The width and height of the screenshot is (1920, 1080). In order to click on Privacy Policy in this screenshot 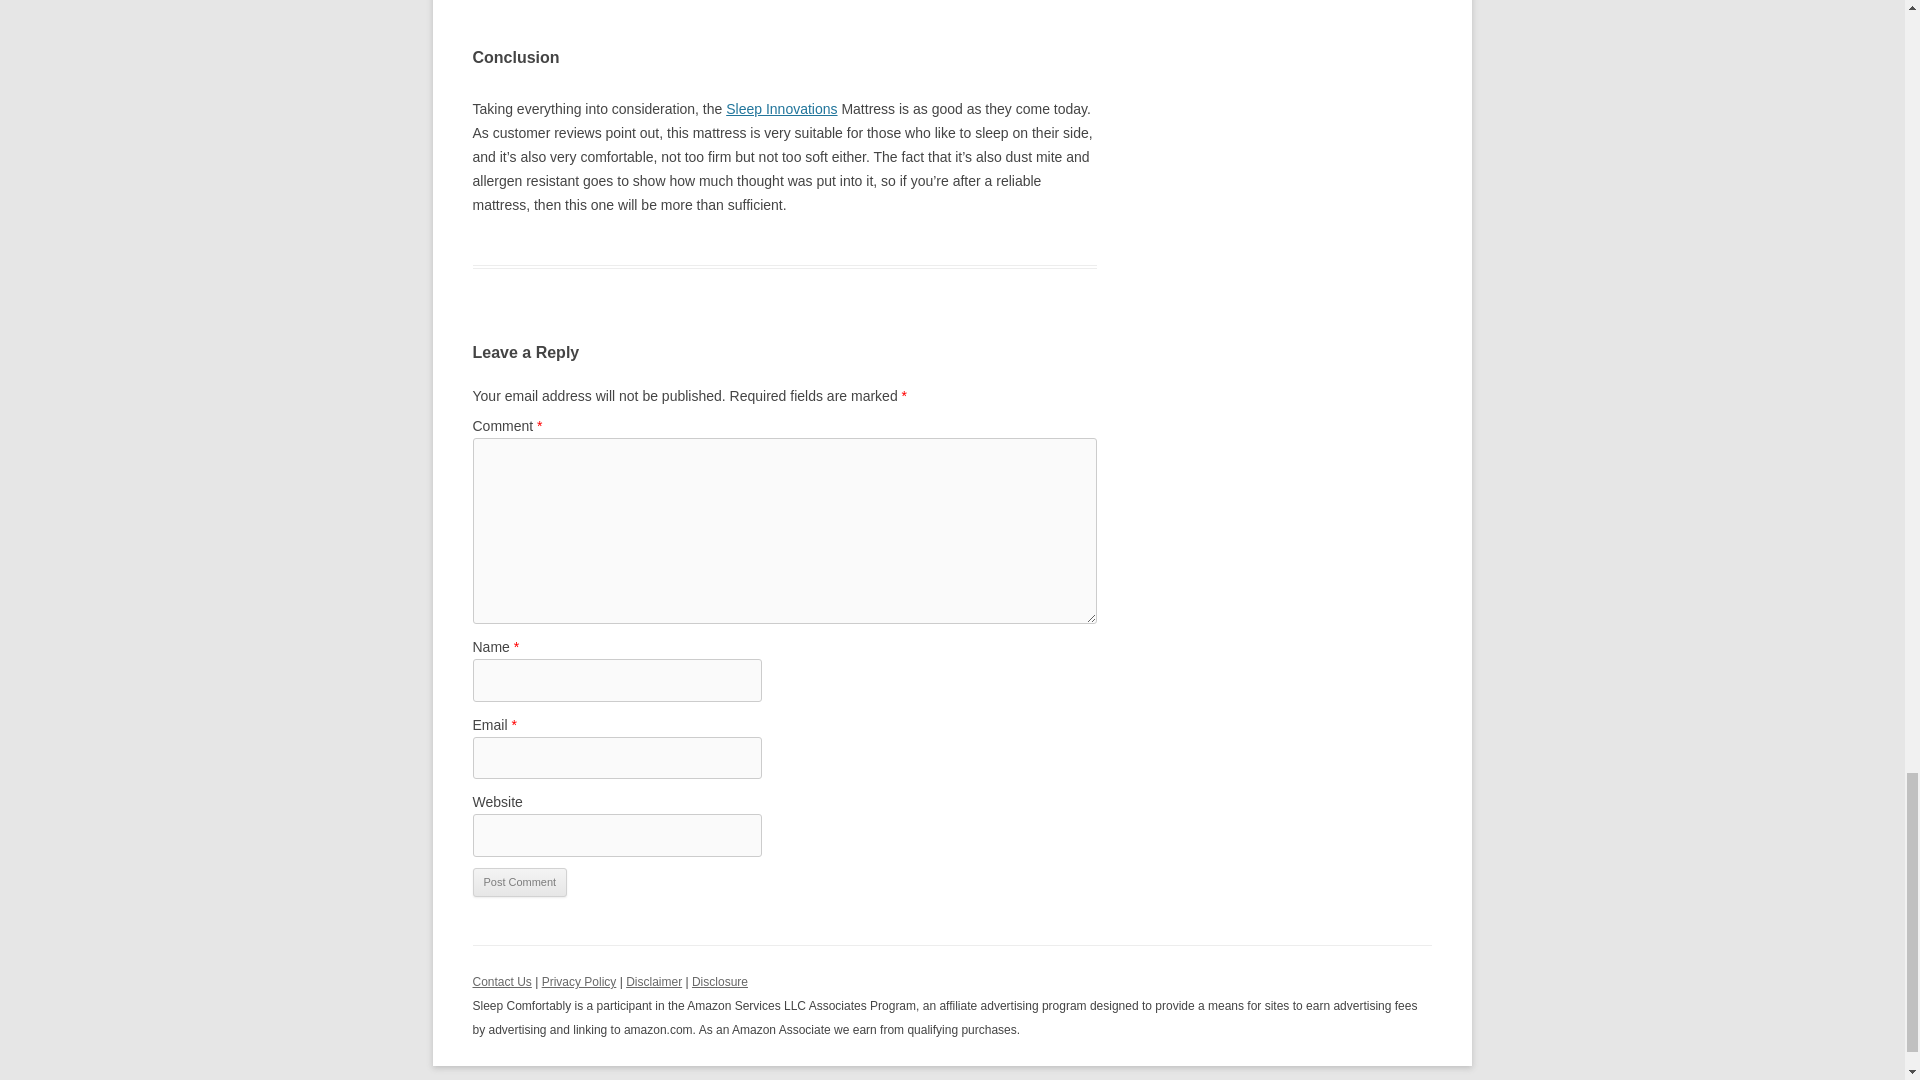, I will do `click(578, 982)`.